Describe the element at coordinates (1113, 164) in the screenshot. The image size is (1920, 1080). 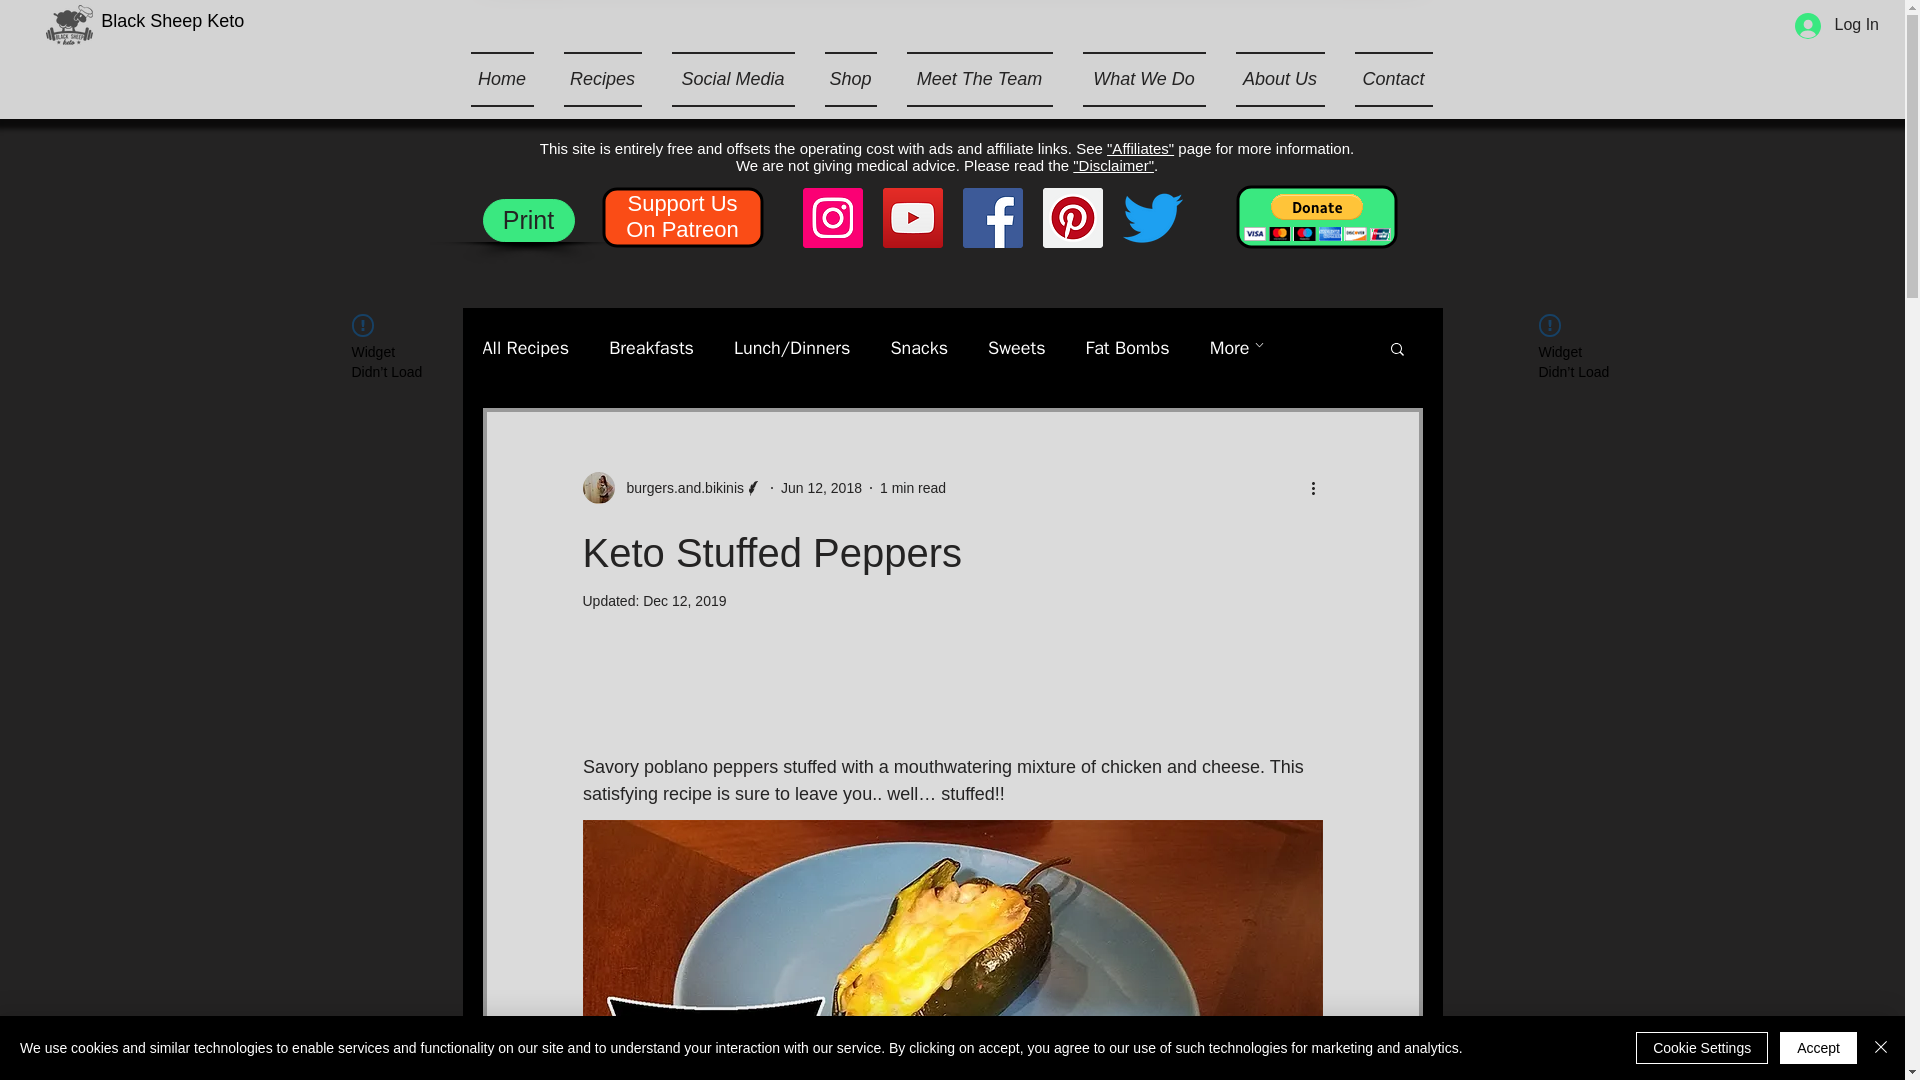
I see `"Disclaimer"` at that location.